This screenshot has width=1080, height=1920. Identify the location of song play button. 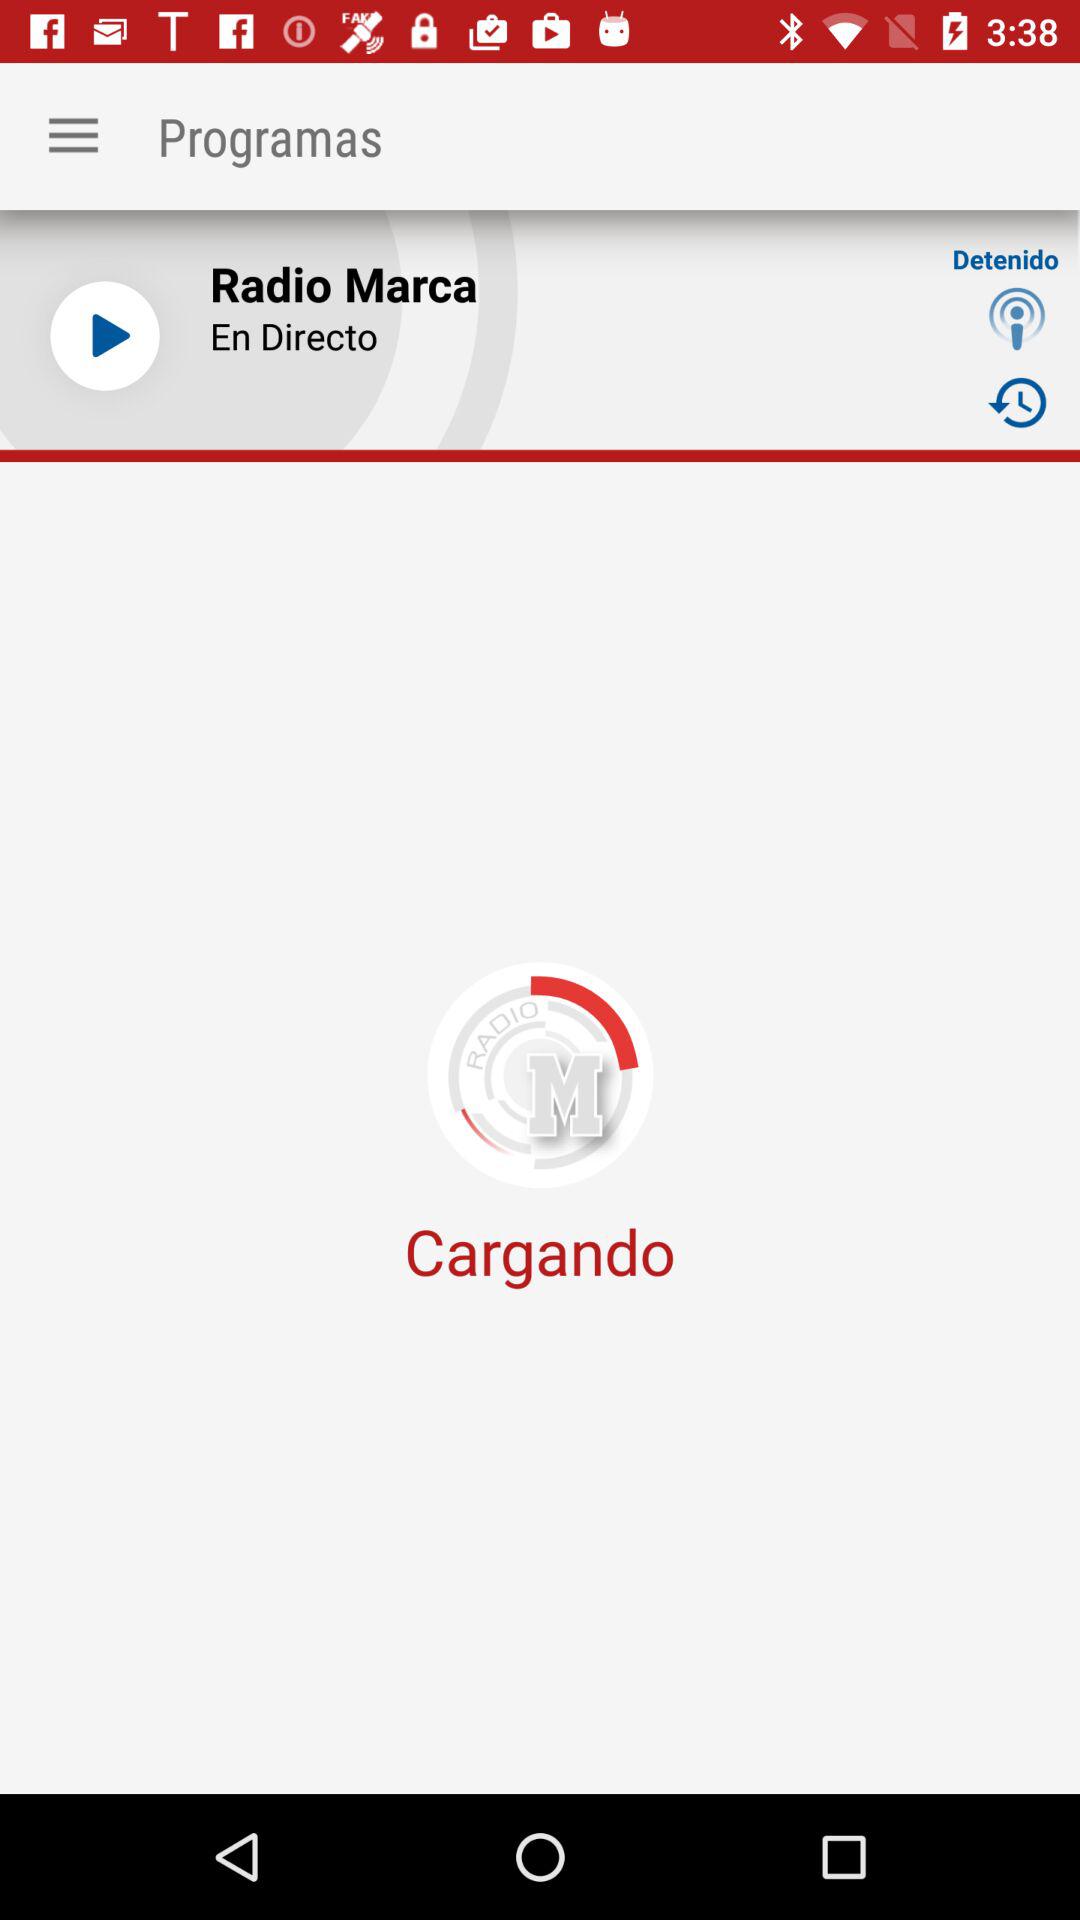
(105, 336).